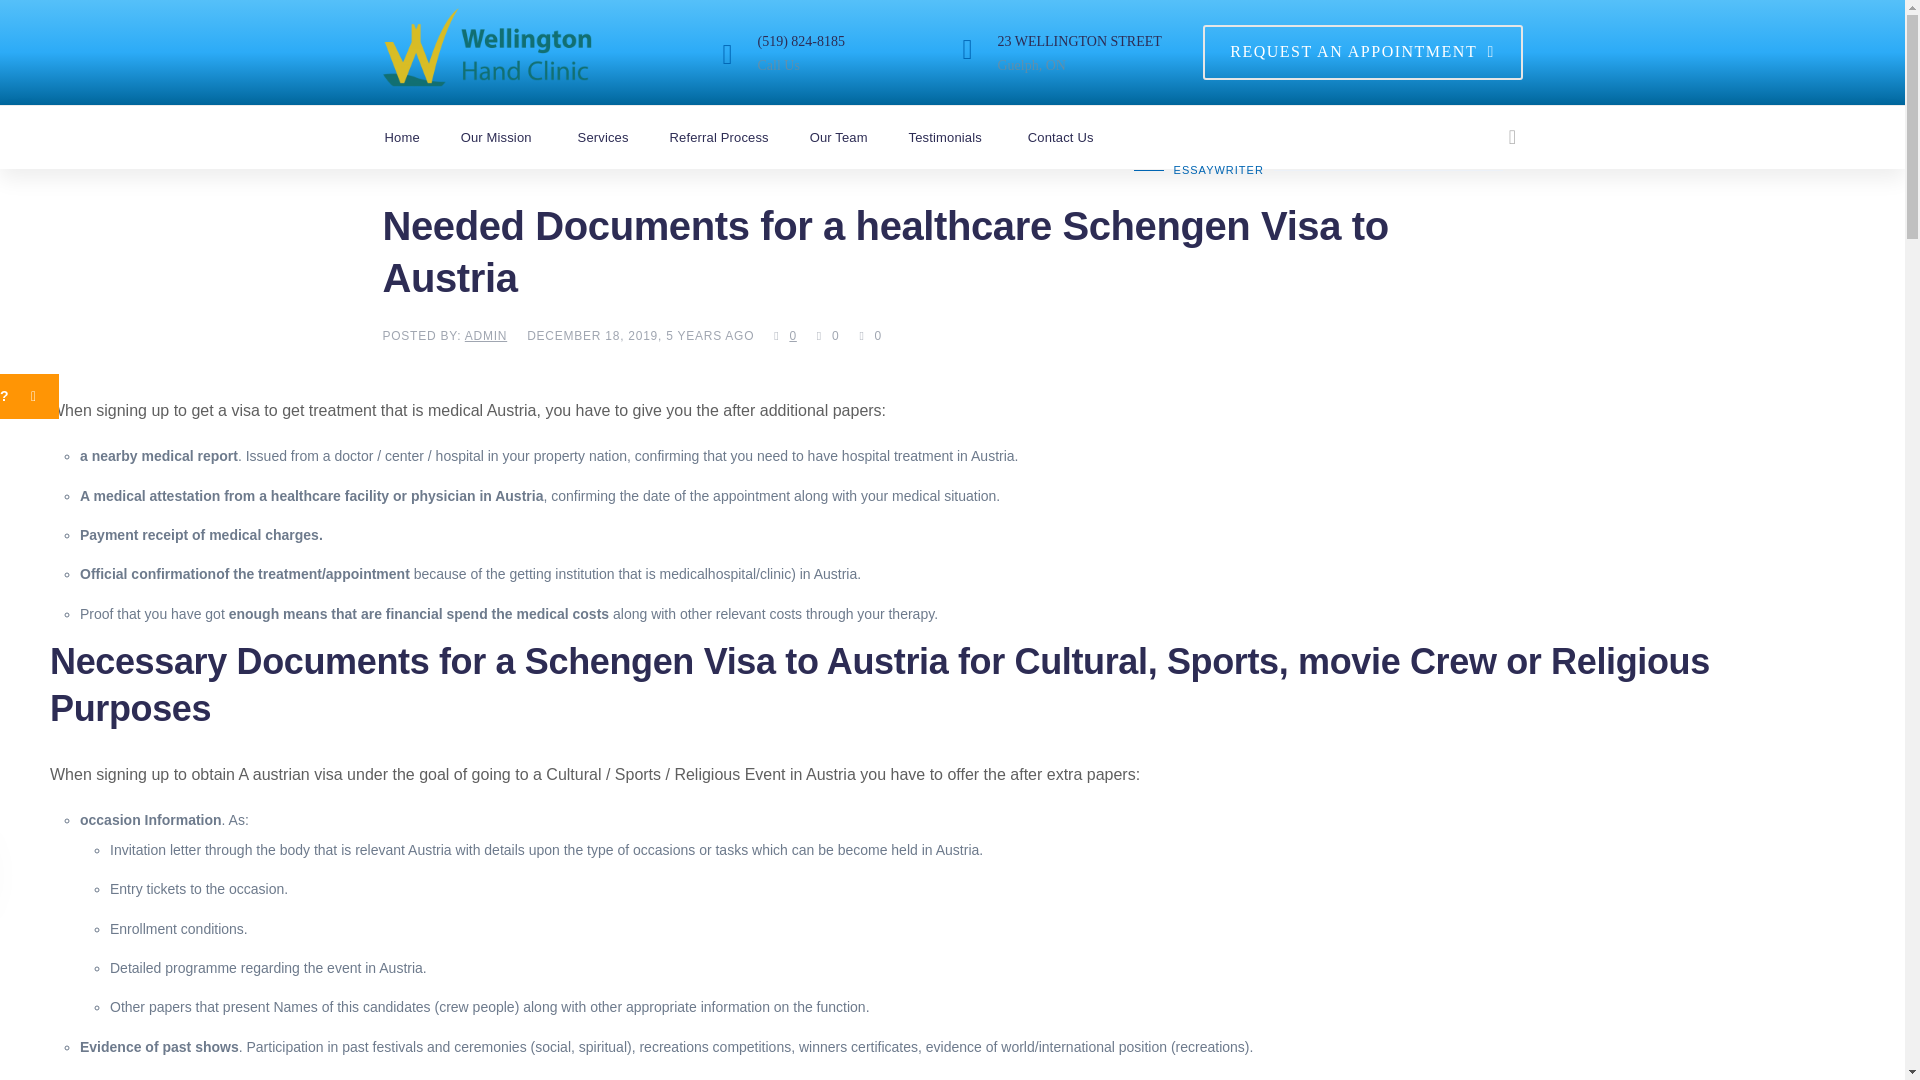  What do you see at coordinates (620, 136) in the screenshot?
I see `Services` at bounding box center [620, 136].